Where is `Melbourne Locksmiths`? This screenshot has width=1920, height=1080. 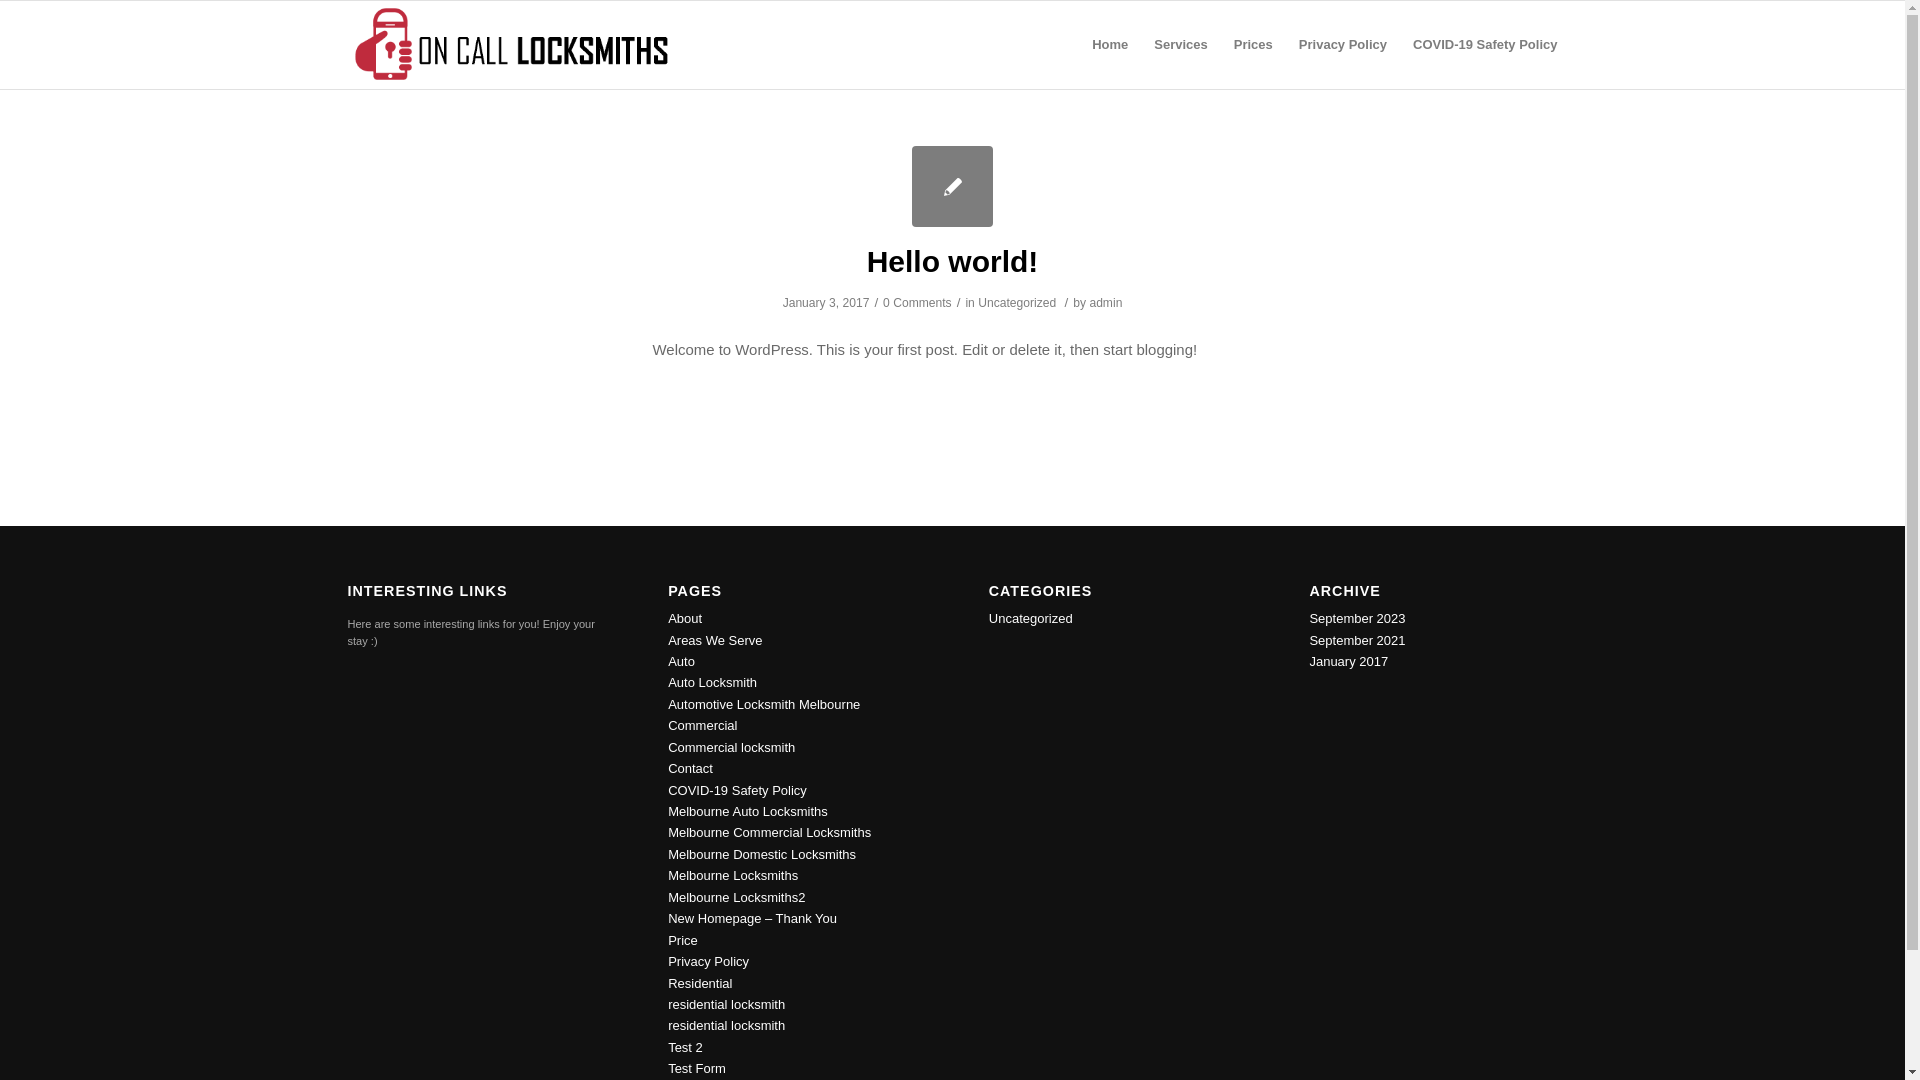
Melbourne Locksmiths is located at coordinates (733, 875).